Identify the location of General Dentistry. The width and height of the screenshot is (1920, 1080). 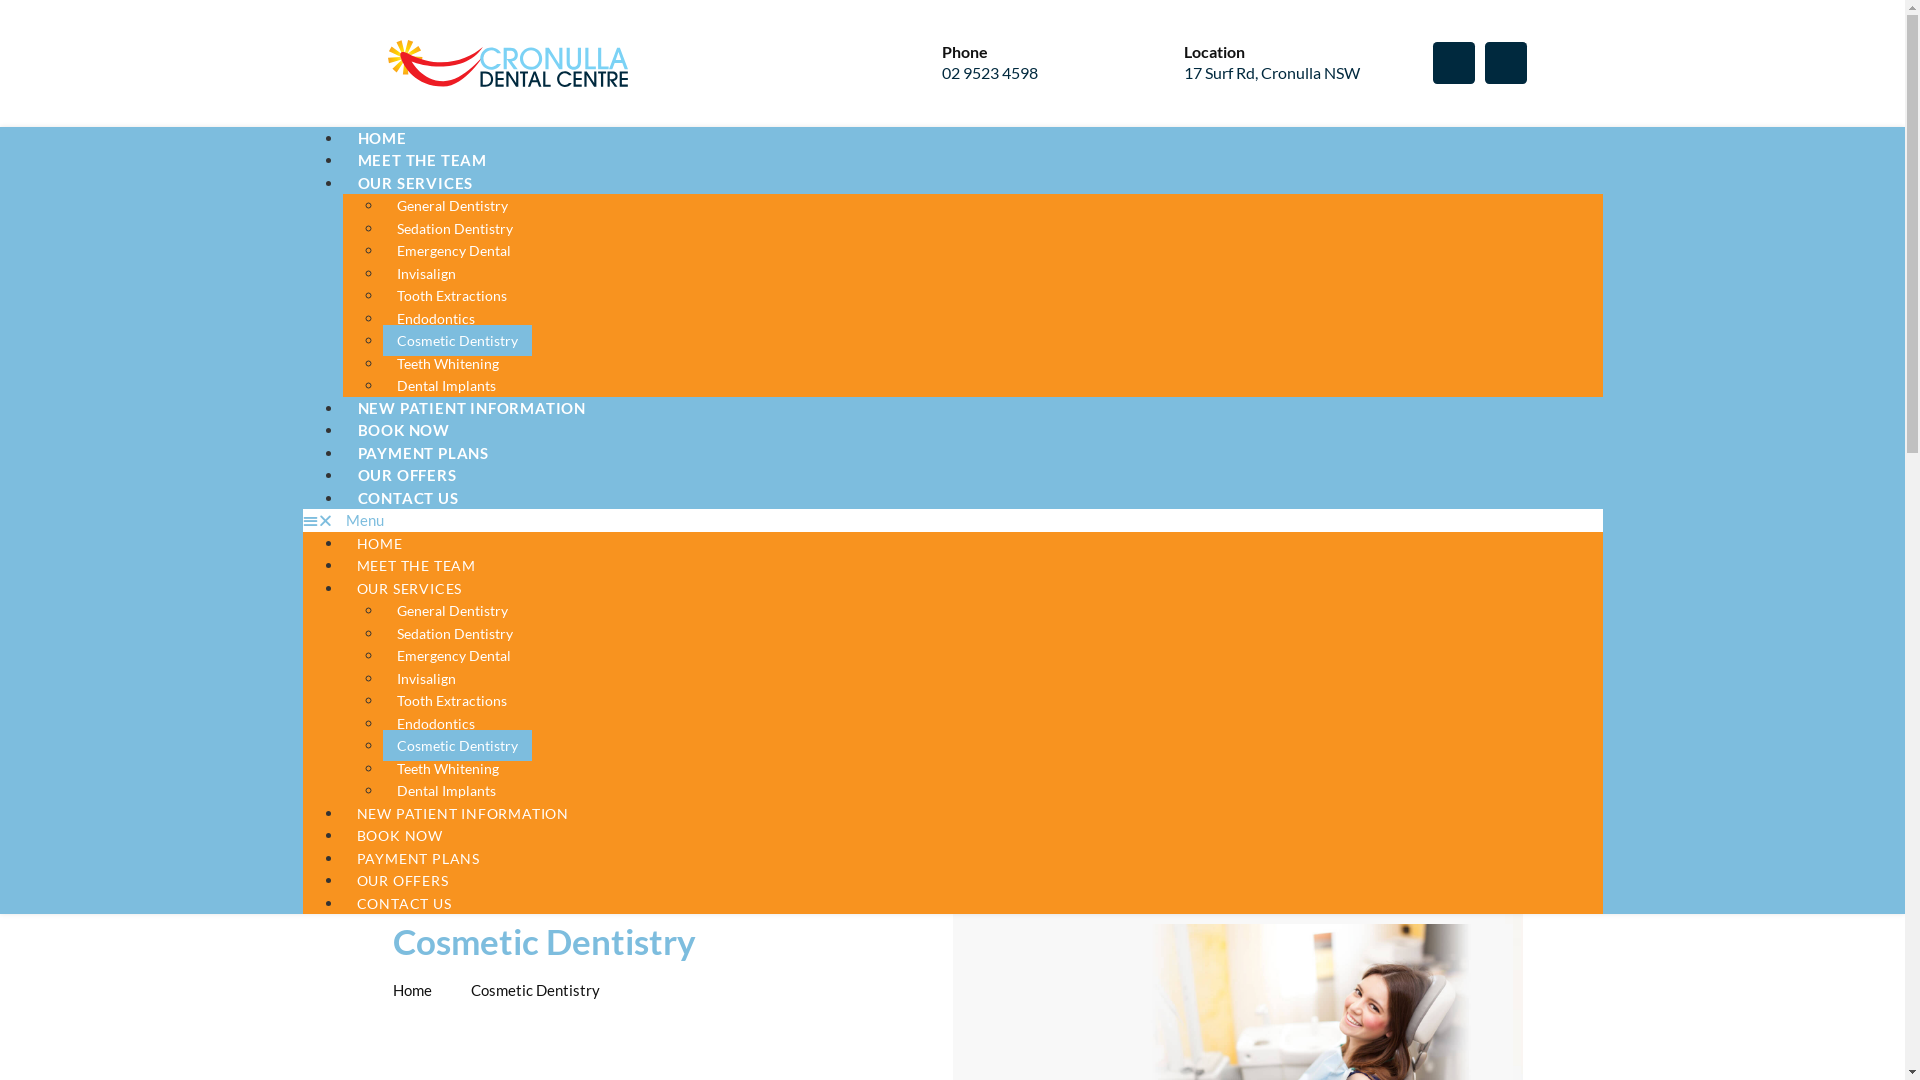
(452, 610).